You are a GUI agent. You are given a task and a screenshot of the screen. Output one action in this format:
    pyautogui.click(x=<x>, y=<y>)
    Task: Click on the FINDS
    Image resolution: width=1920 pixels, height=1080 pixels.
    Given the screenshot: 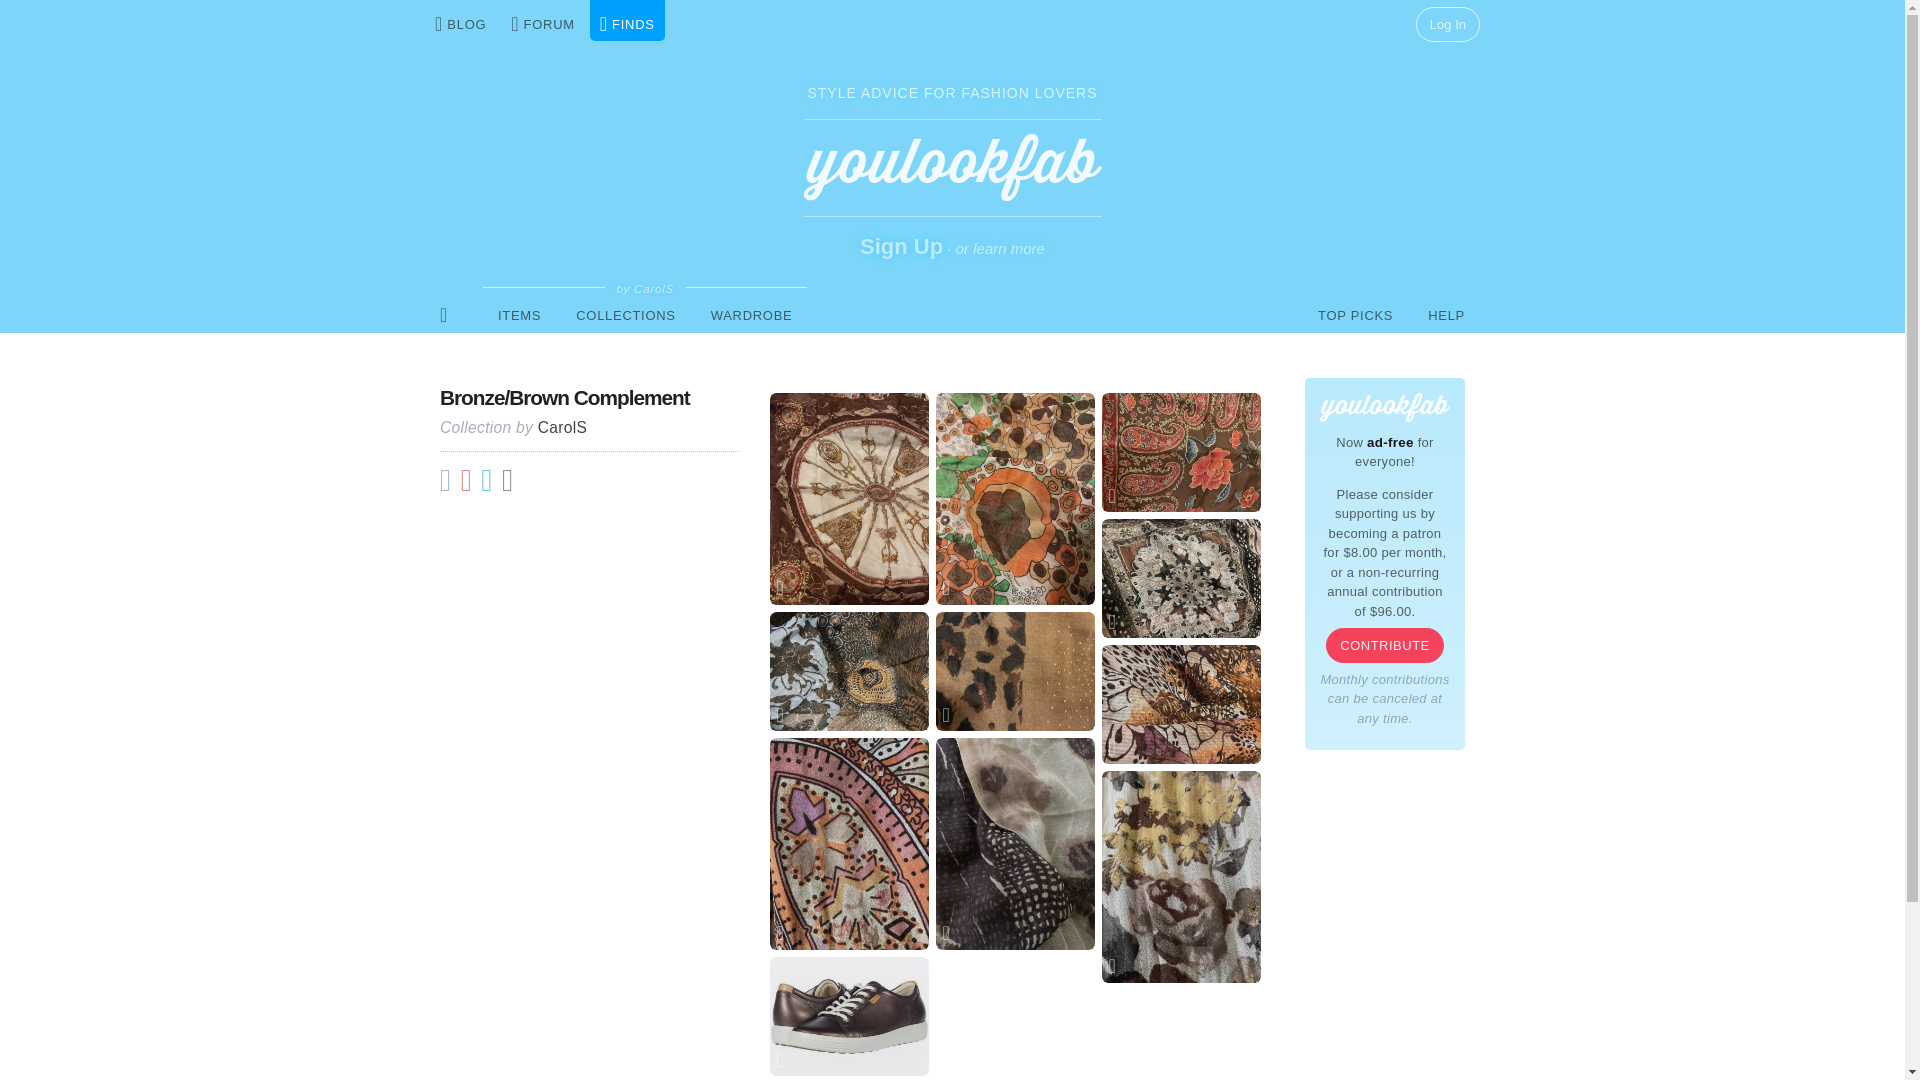 What is the action you would take?
    pyautogui.click(x=626, y=20)
    